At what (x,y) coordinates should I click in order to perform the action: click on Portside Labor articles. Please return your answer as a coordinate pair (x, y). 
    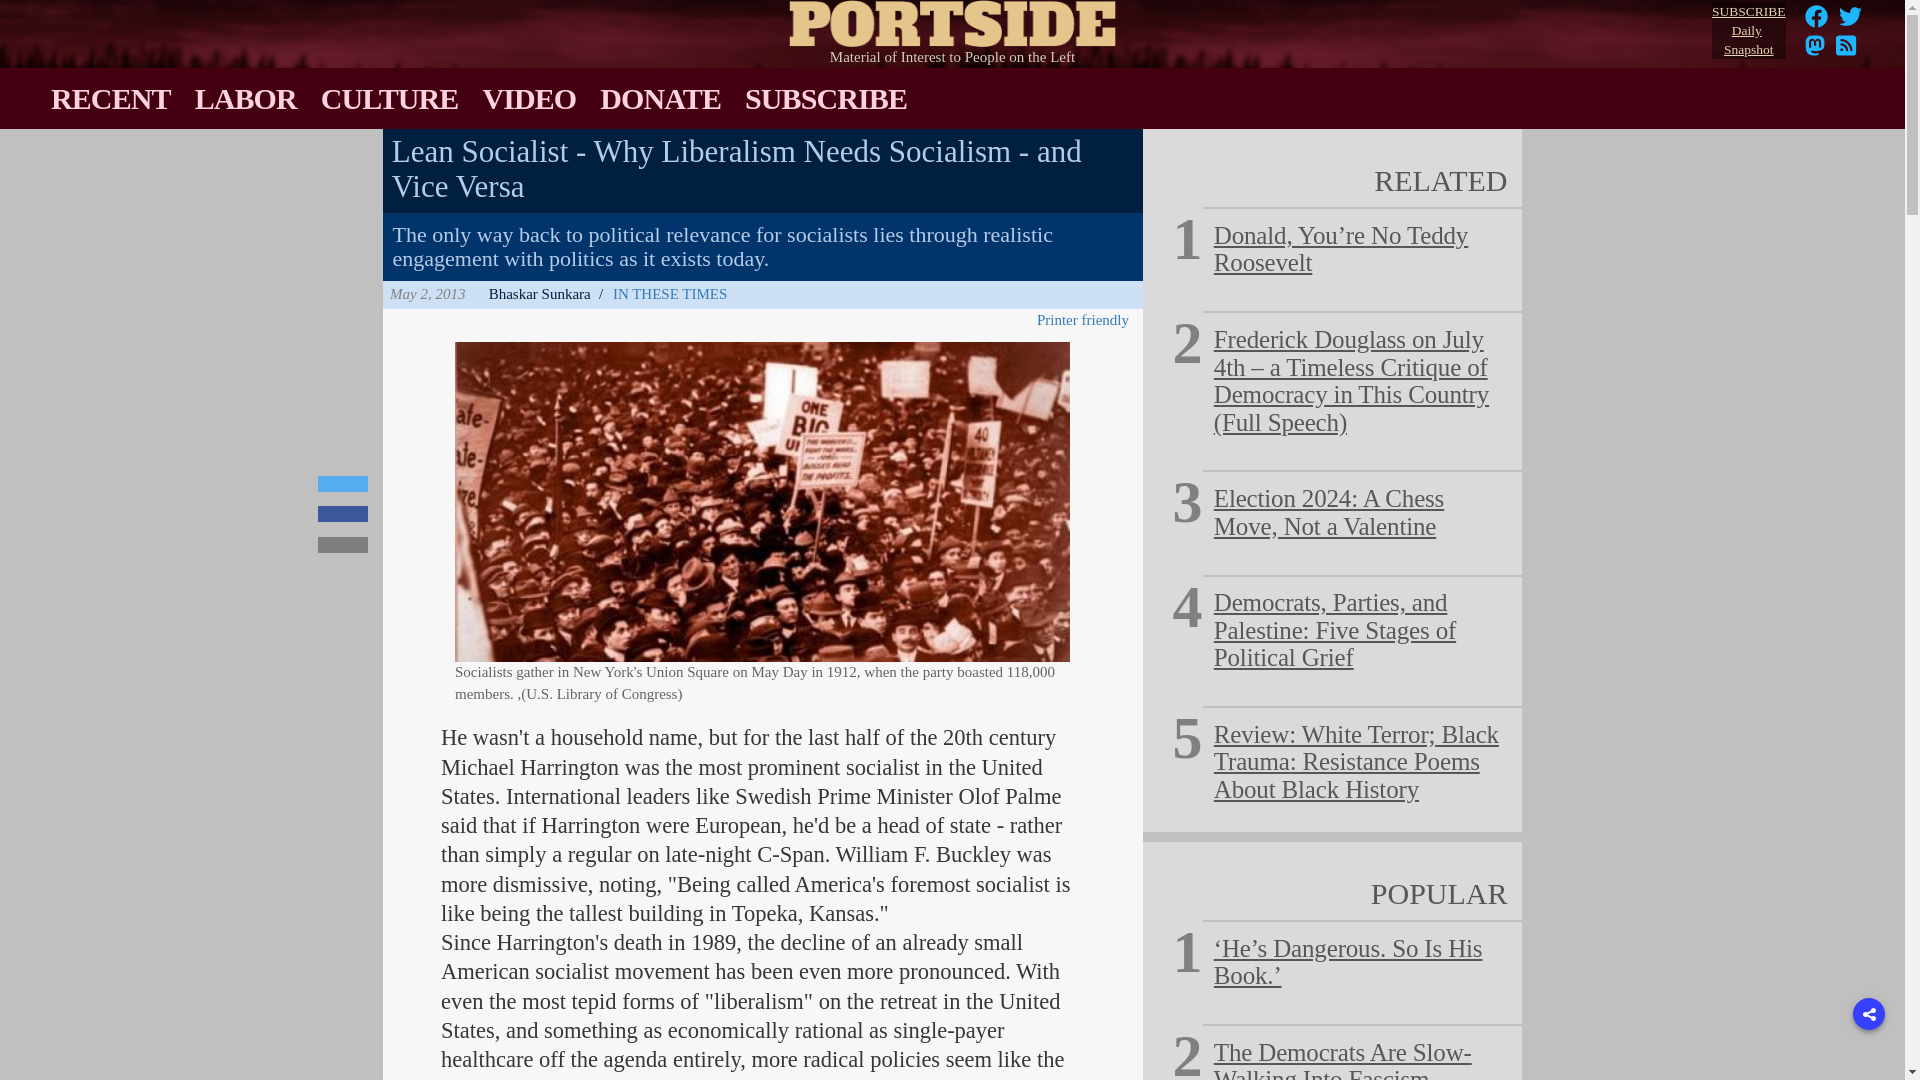
    Looking at the image, I should click on (246, 98).